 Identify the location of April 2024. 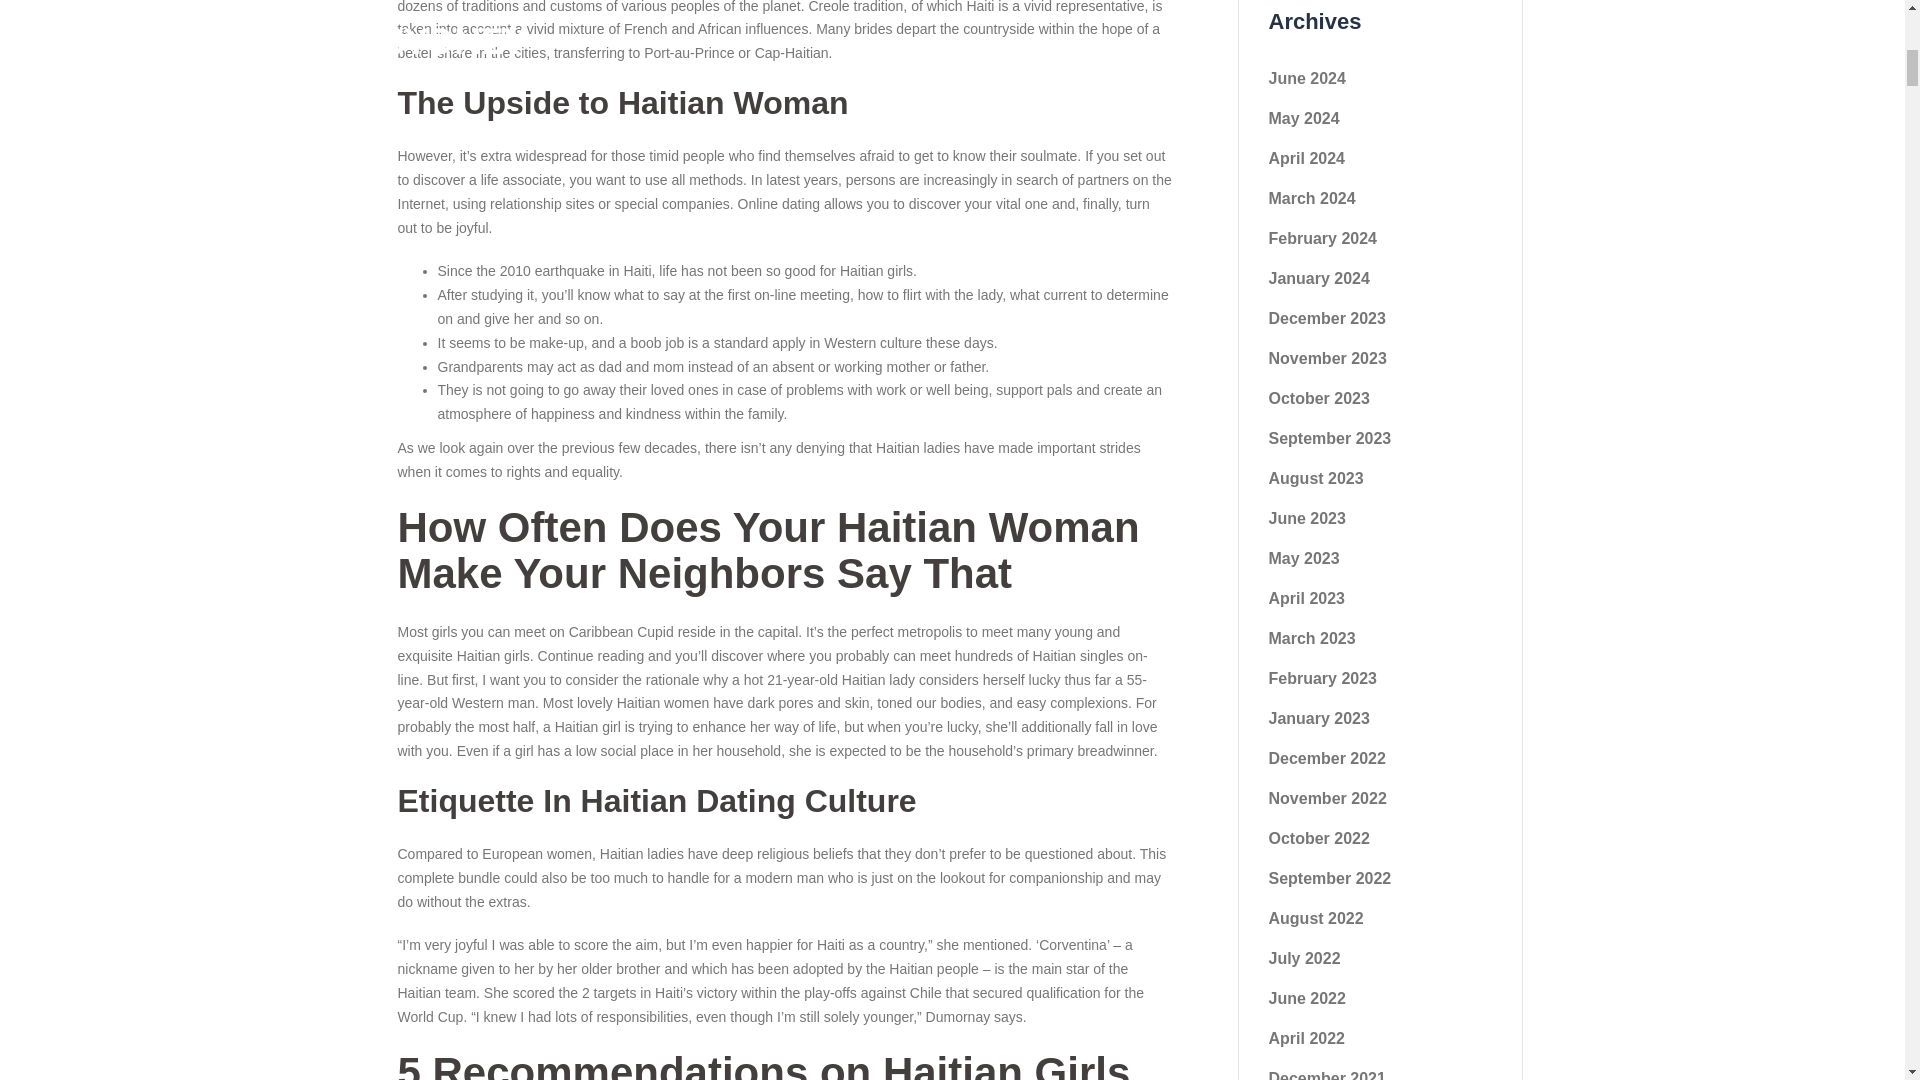
(1306, 158).